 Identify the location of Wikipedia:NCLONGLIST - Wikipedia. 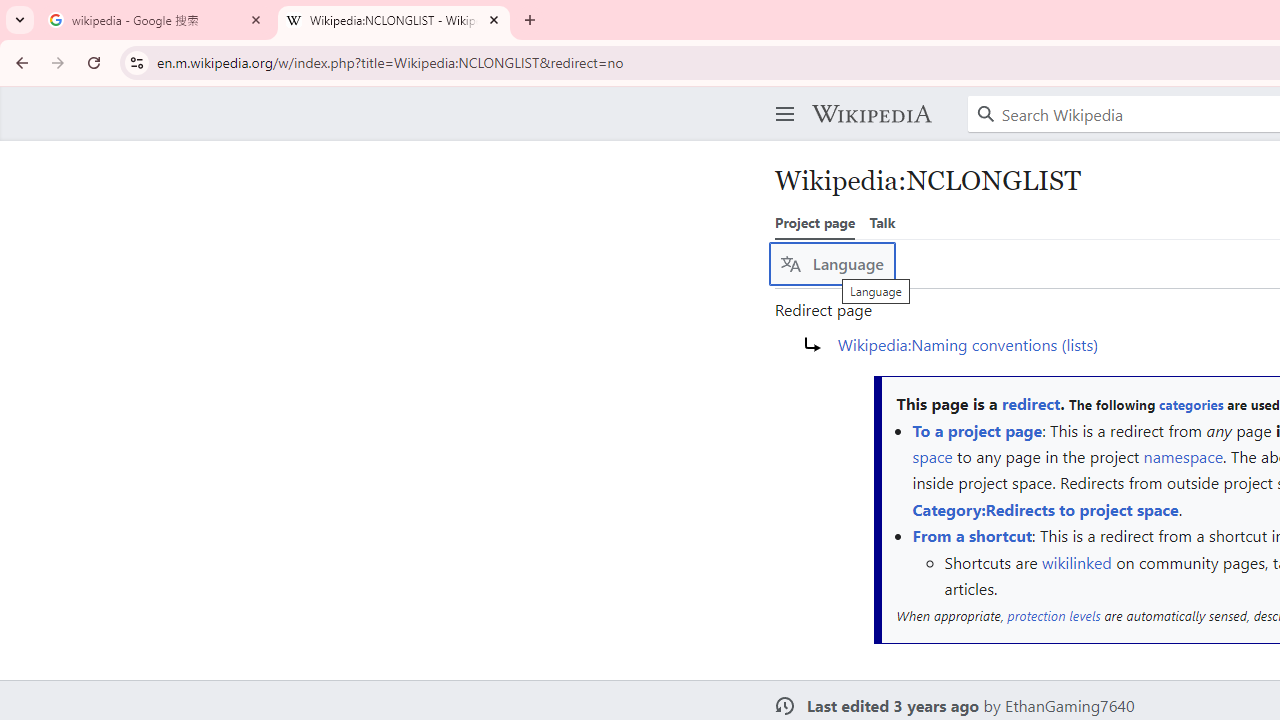
(394, 20).